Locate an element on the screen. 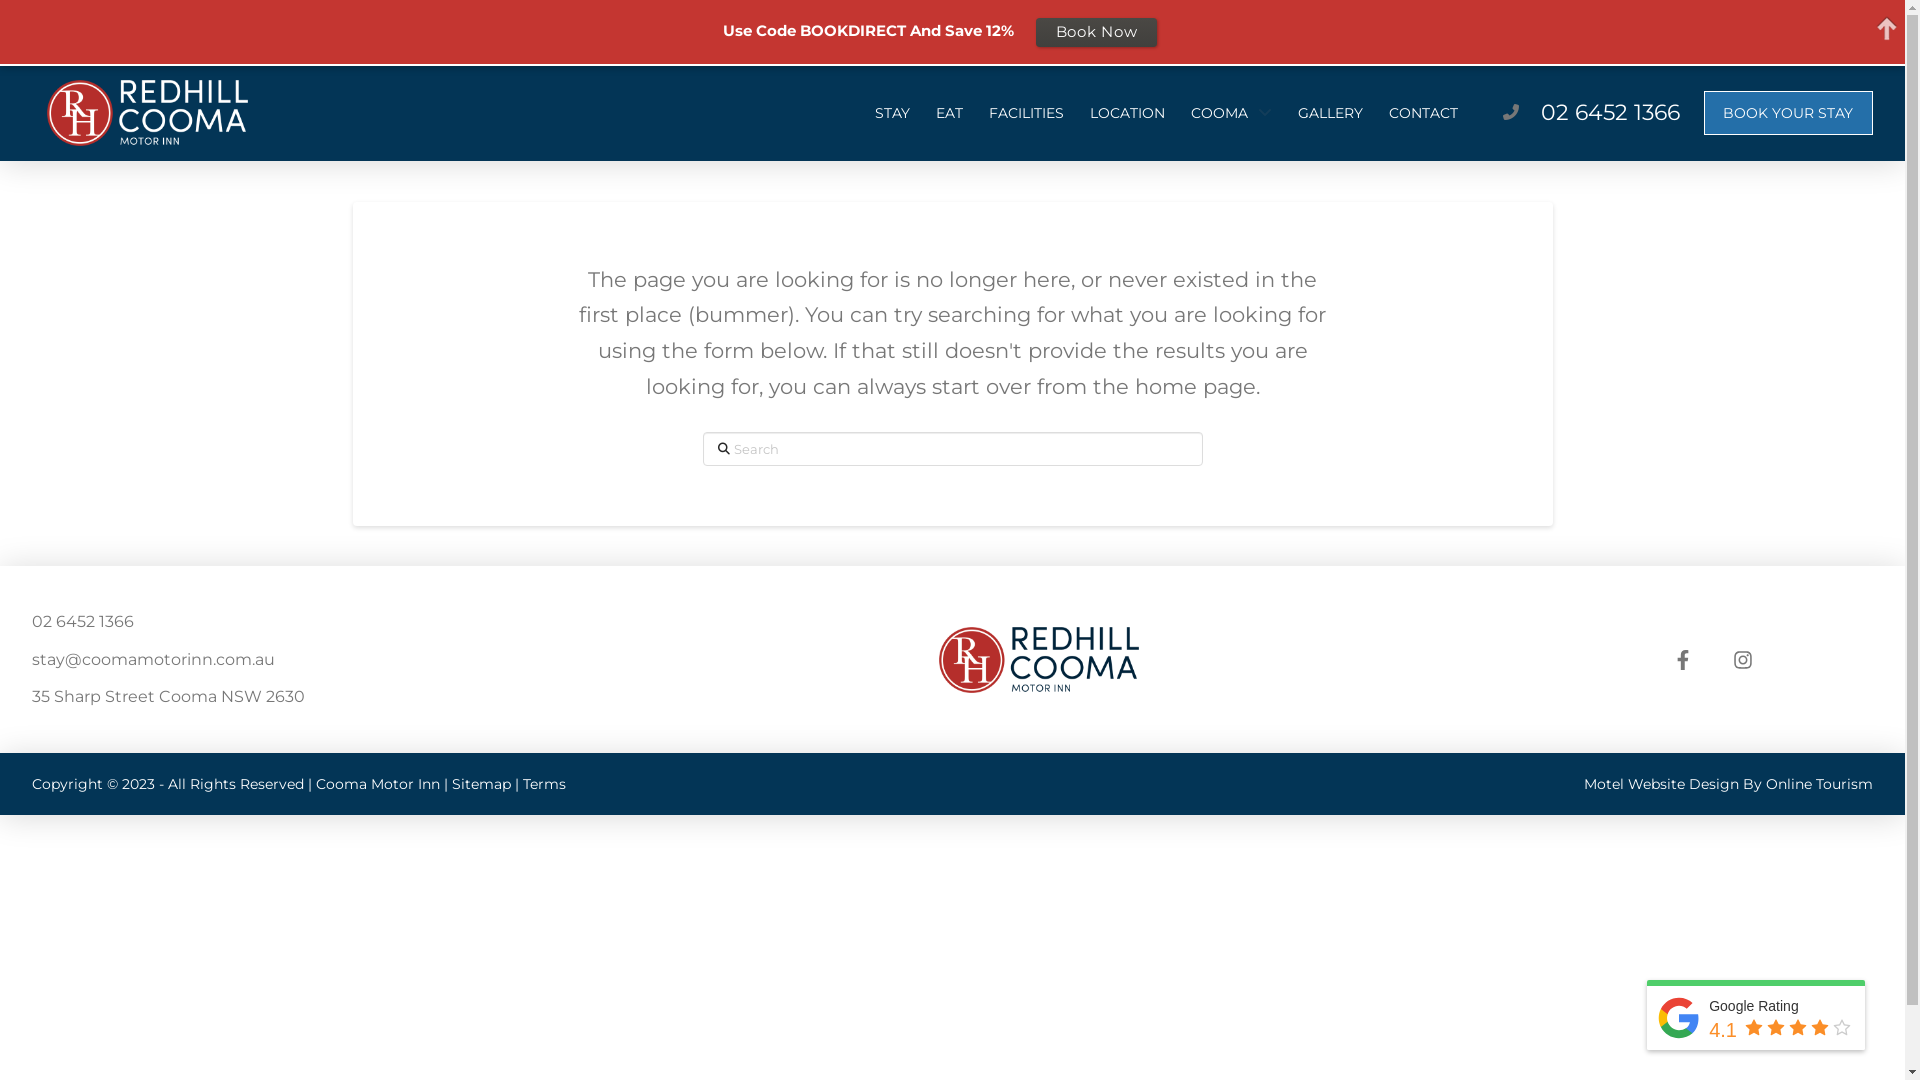 The height and width of the screenshot is (1080, 1920). CONTACT is located at coordinates (1424, 113).